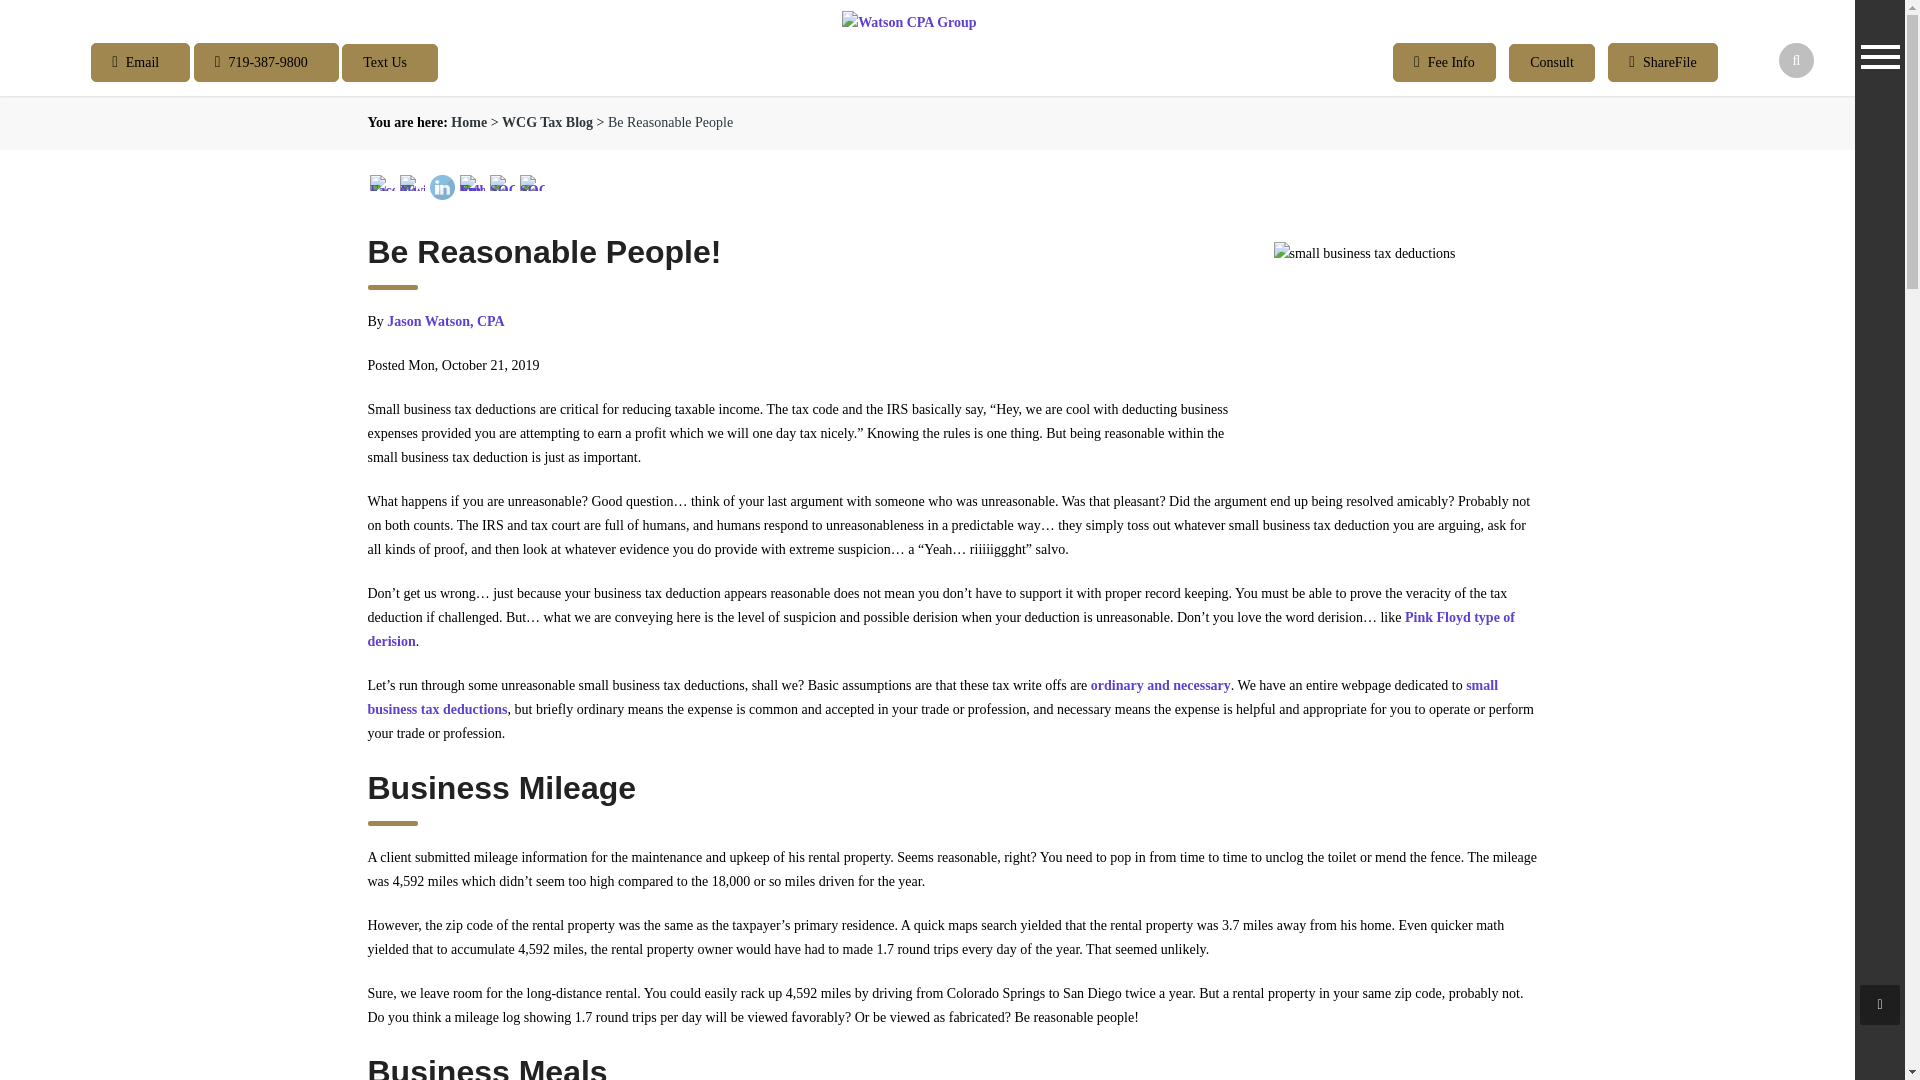 This screenshot has height=1080, width=1920. Describe the element at coordinates (1444, 62) in the screenshot. I see `Fee Info` at that location.